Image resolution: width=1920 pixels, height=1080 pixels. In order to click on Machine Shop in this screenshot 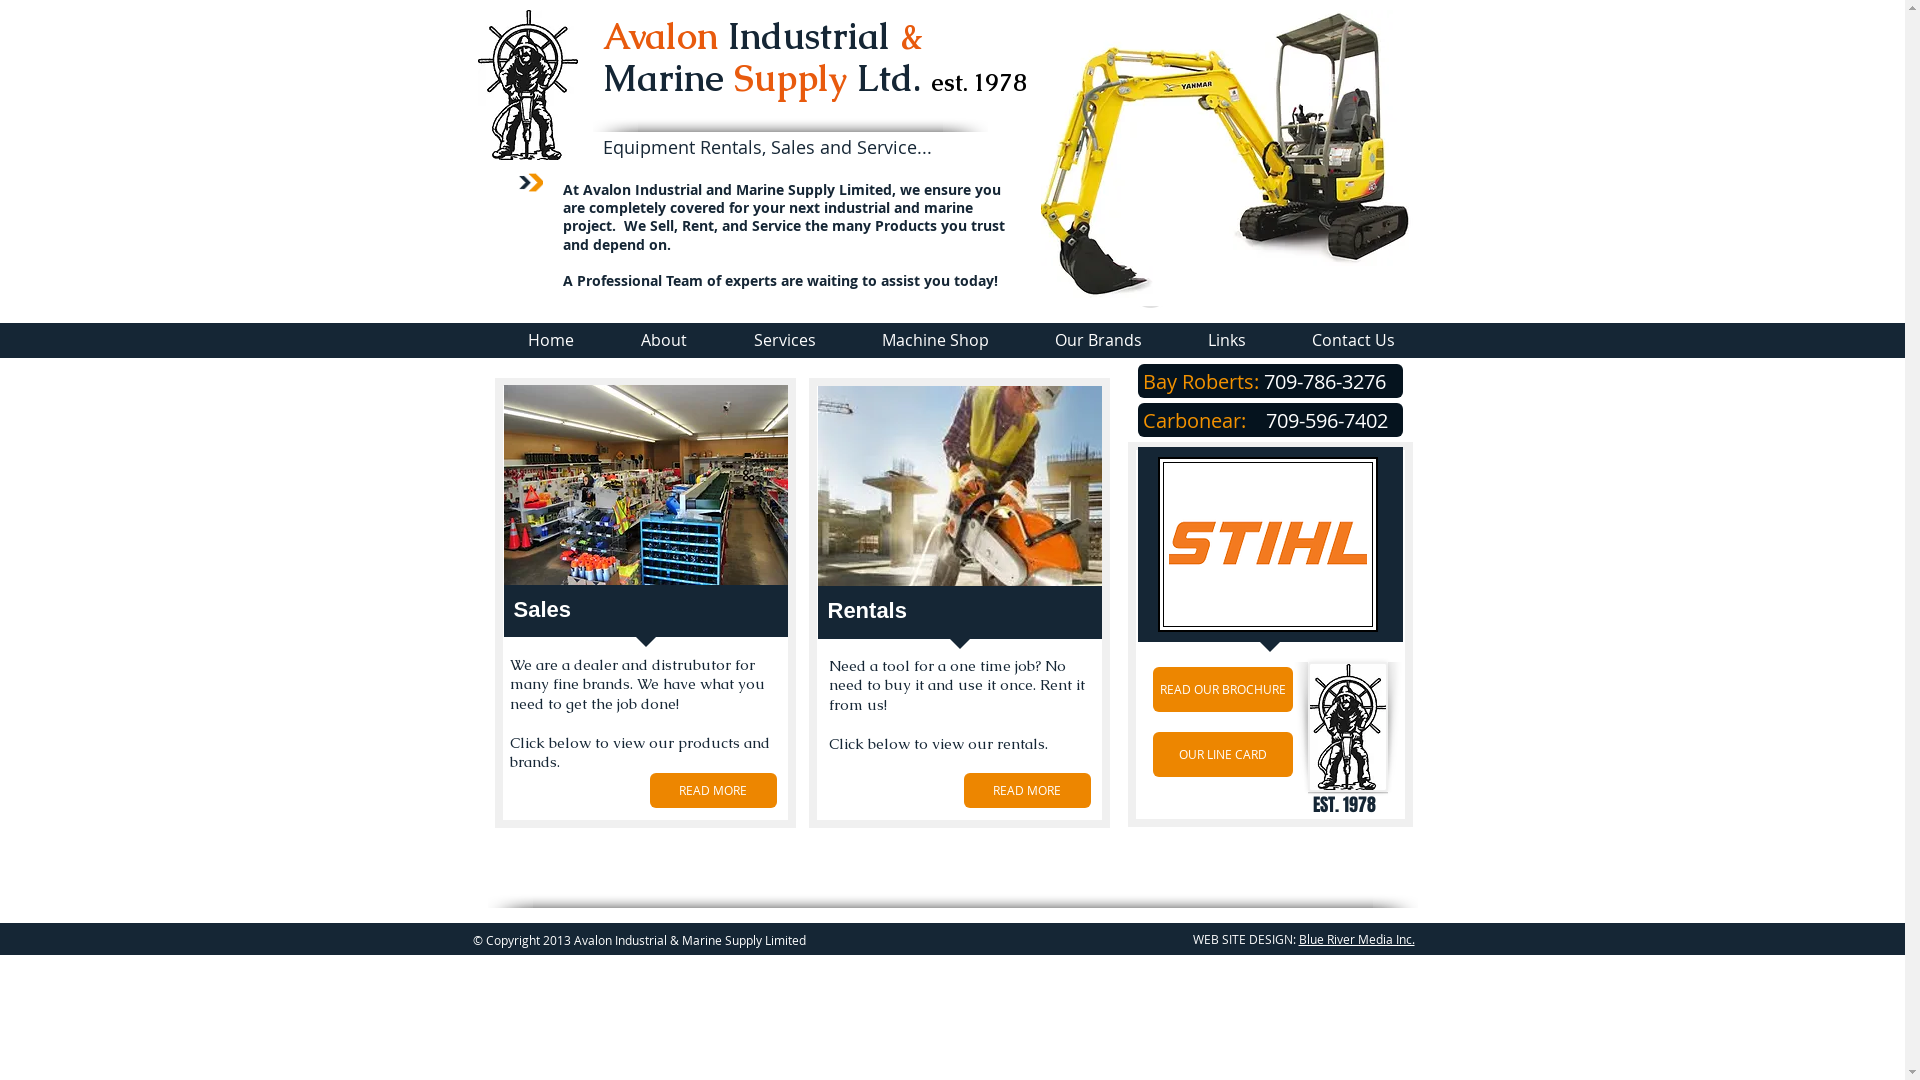, I will do `click(934, 340)`.